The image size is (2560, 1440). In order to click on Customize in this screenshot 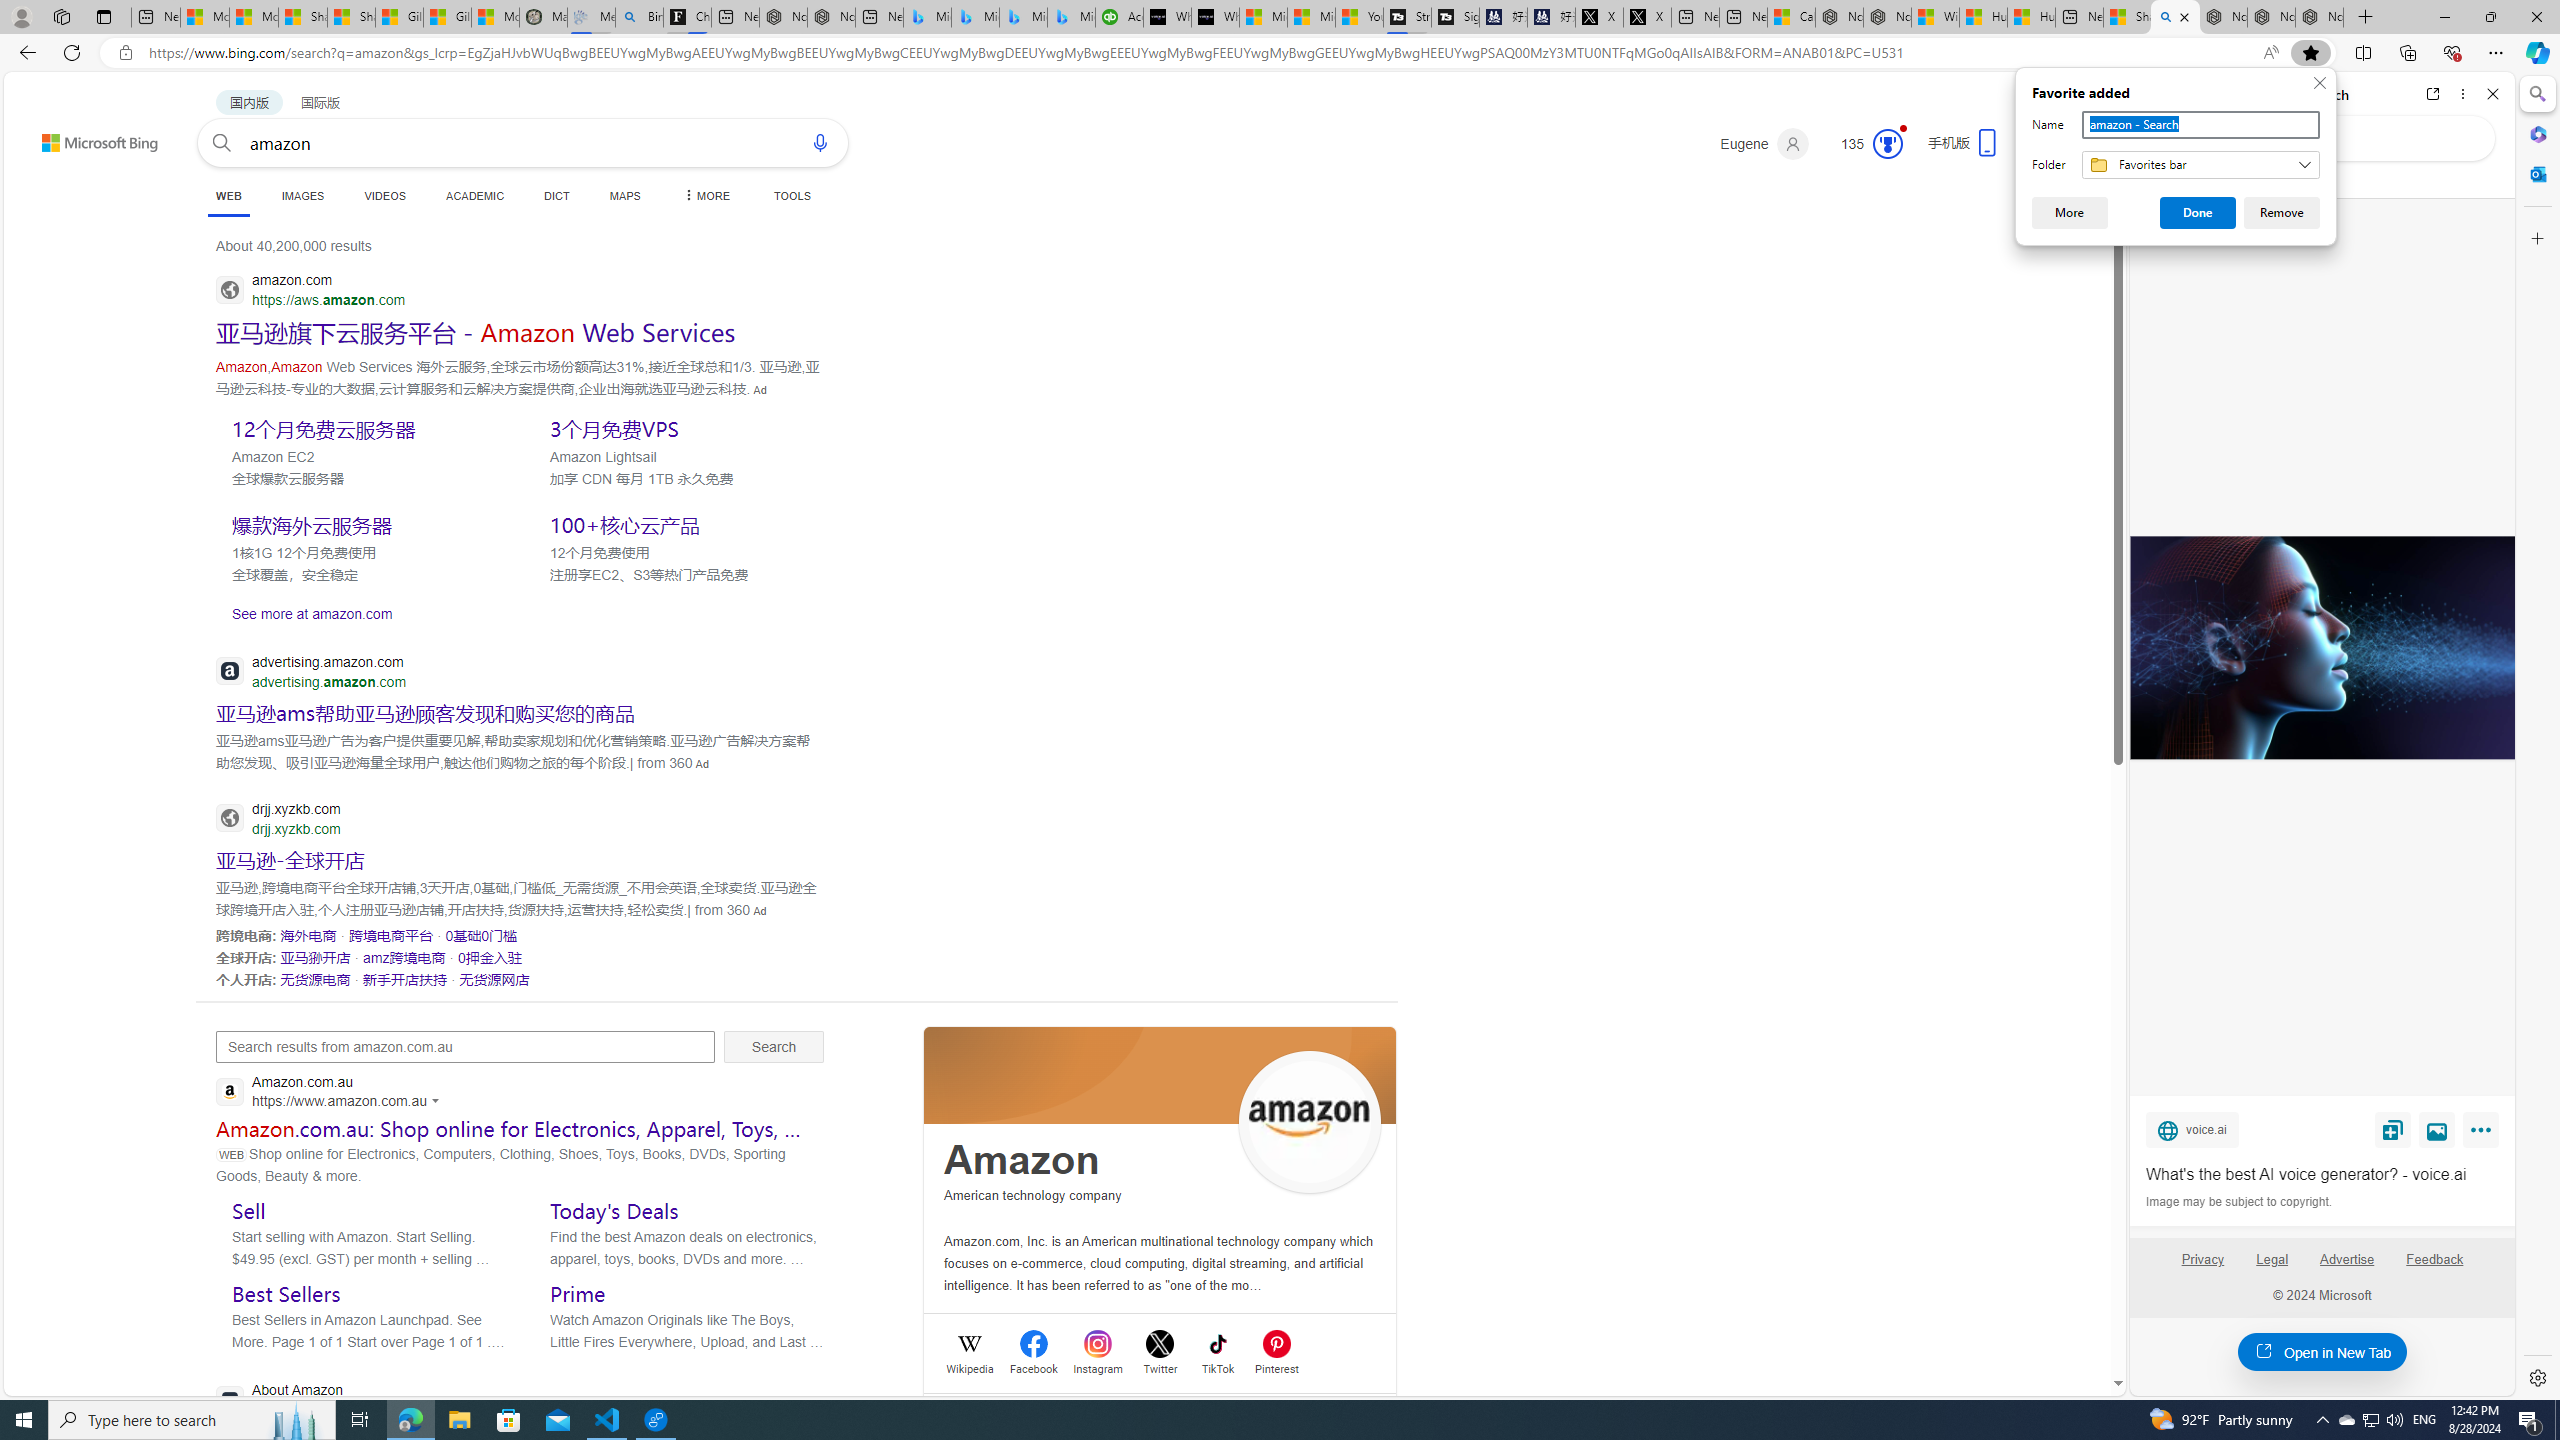, I will do `click(2536, 238)`.